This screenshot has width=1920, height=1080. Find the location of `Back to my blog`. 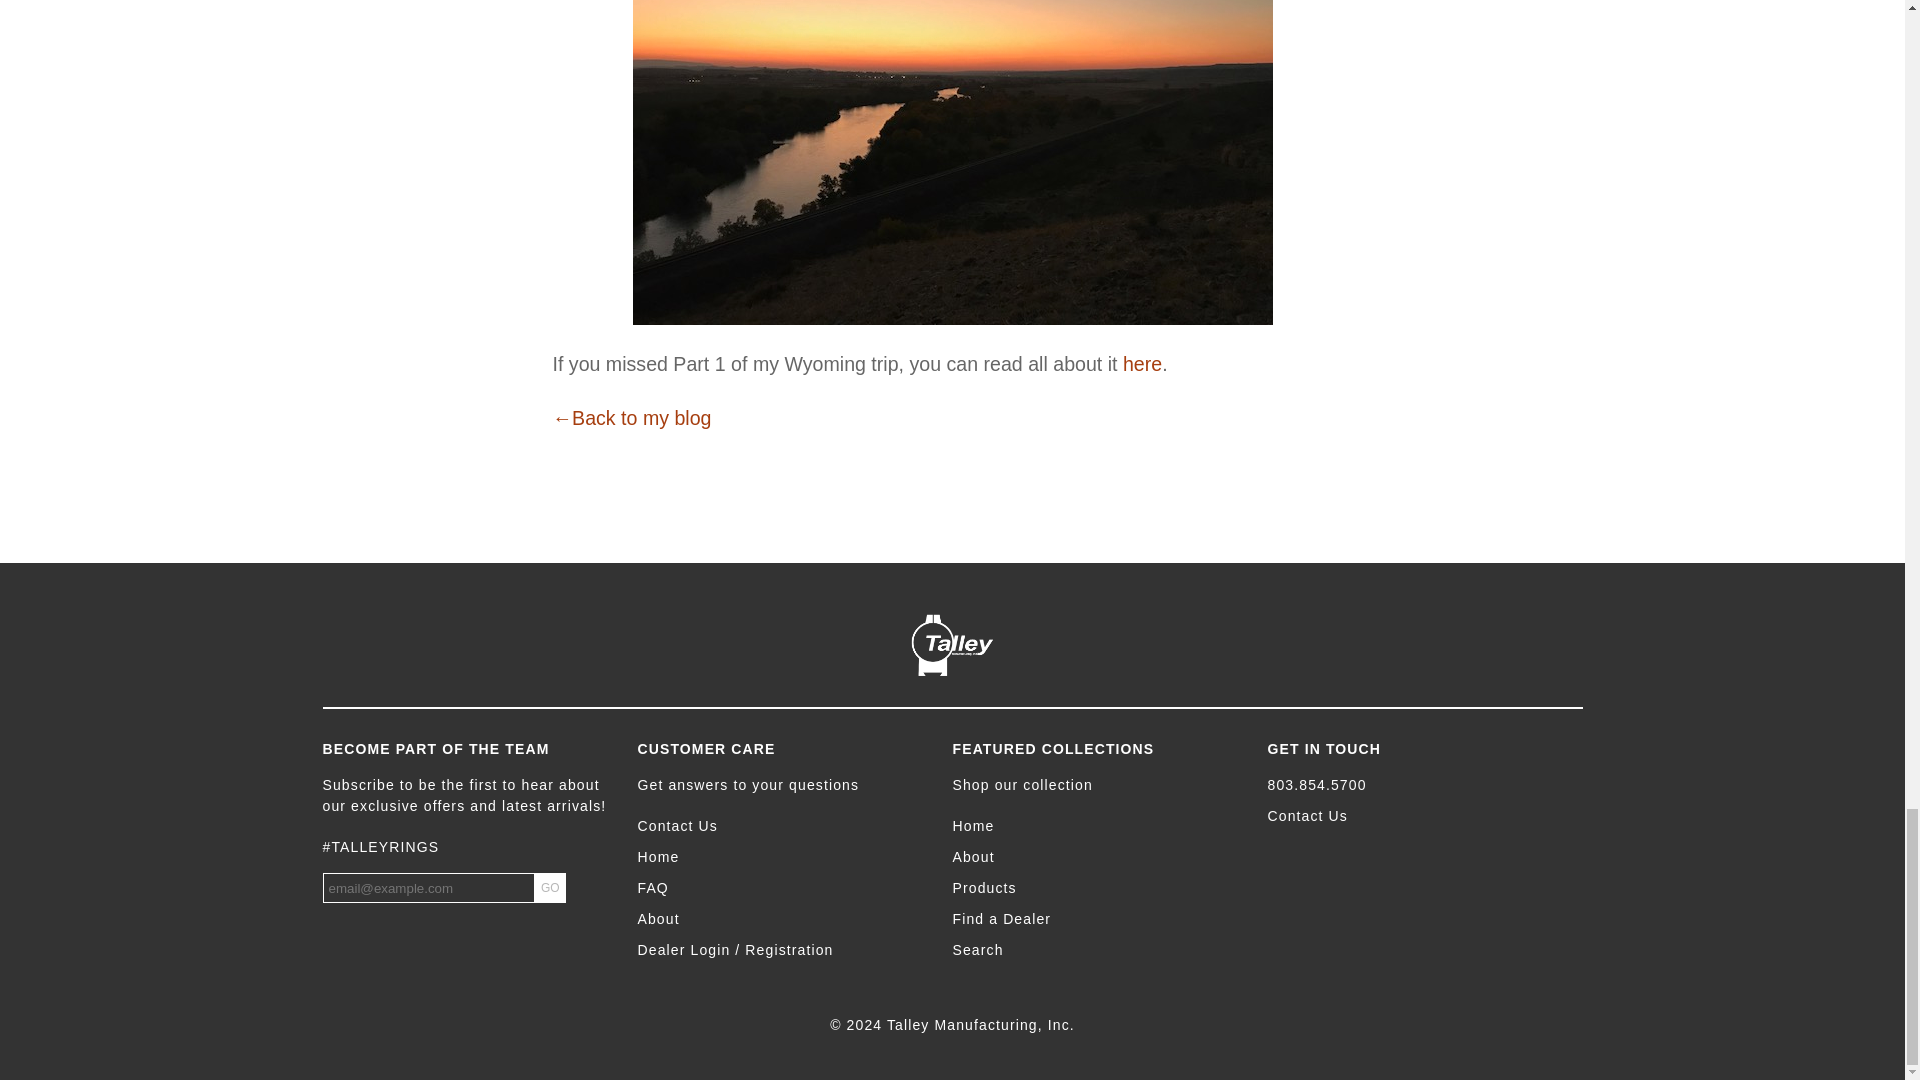

Back to my blog is located at coordinates (631, 418).